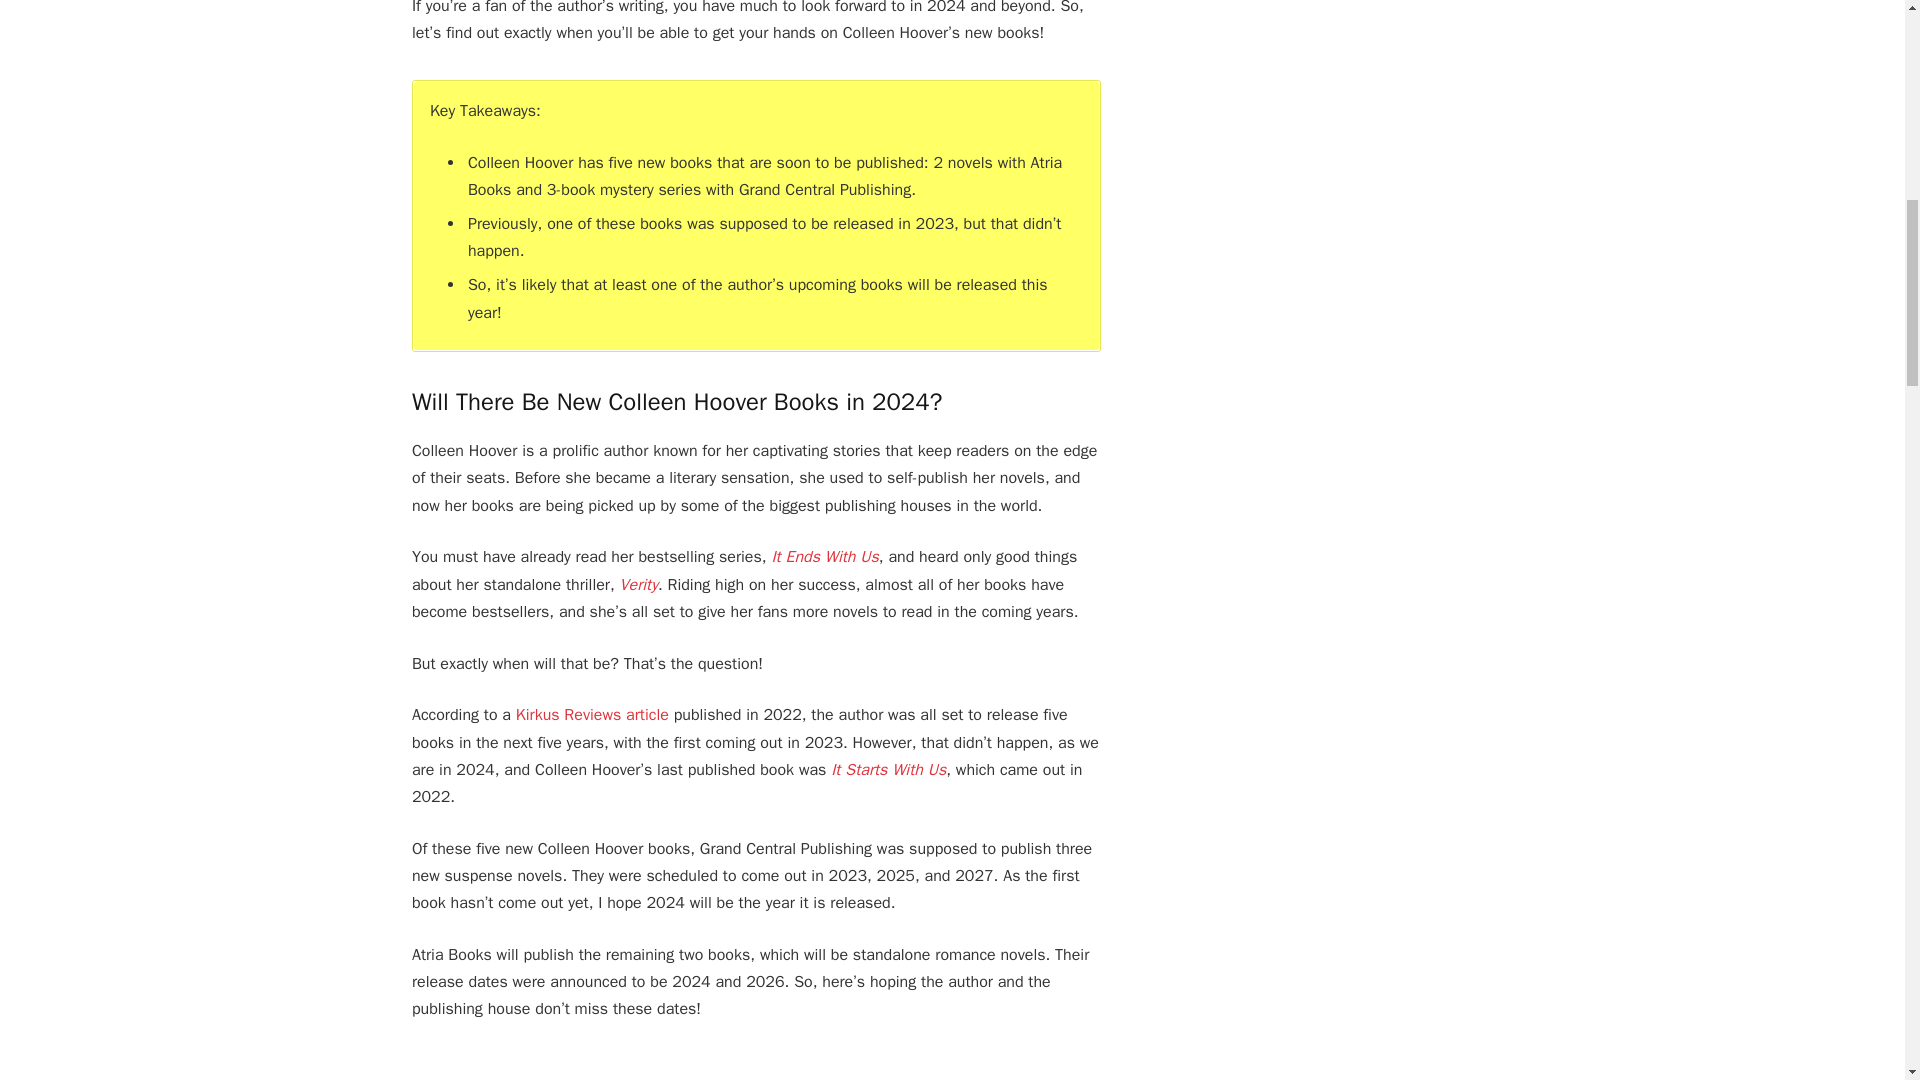 Image resolution: width=1920 pixels, height=1080 pixels. I want to click on Verity, so click(639, 584).